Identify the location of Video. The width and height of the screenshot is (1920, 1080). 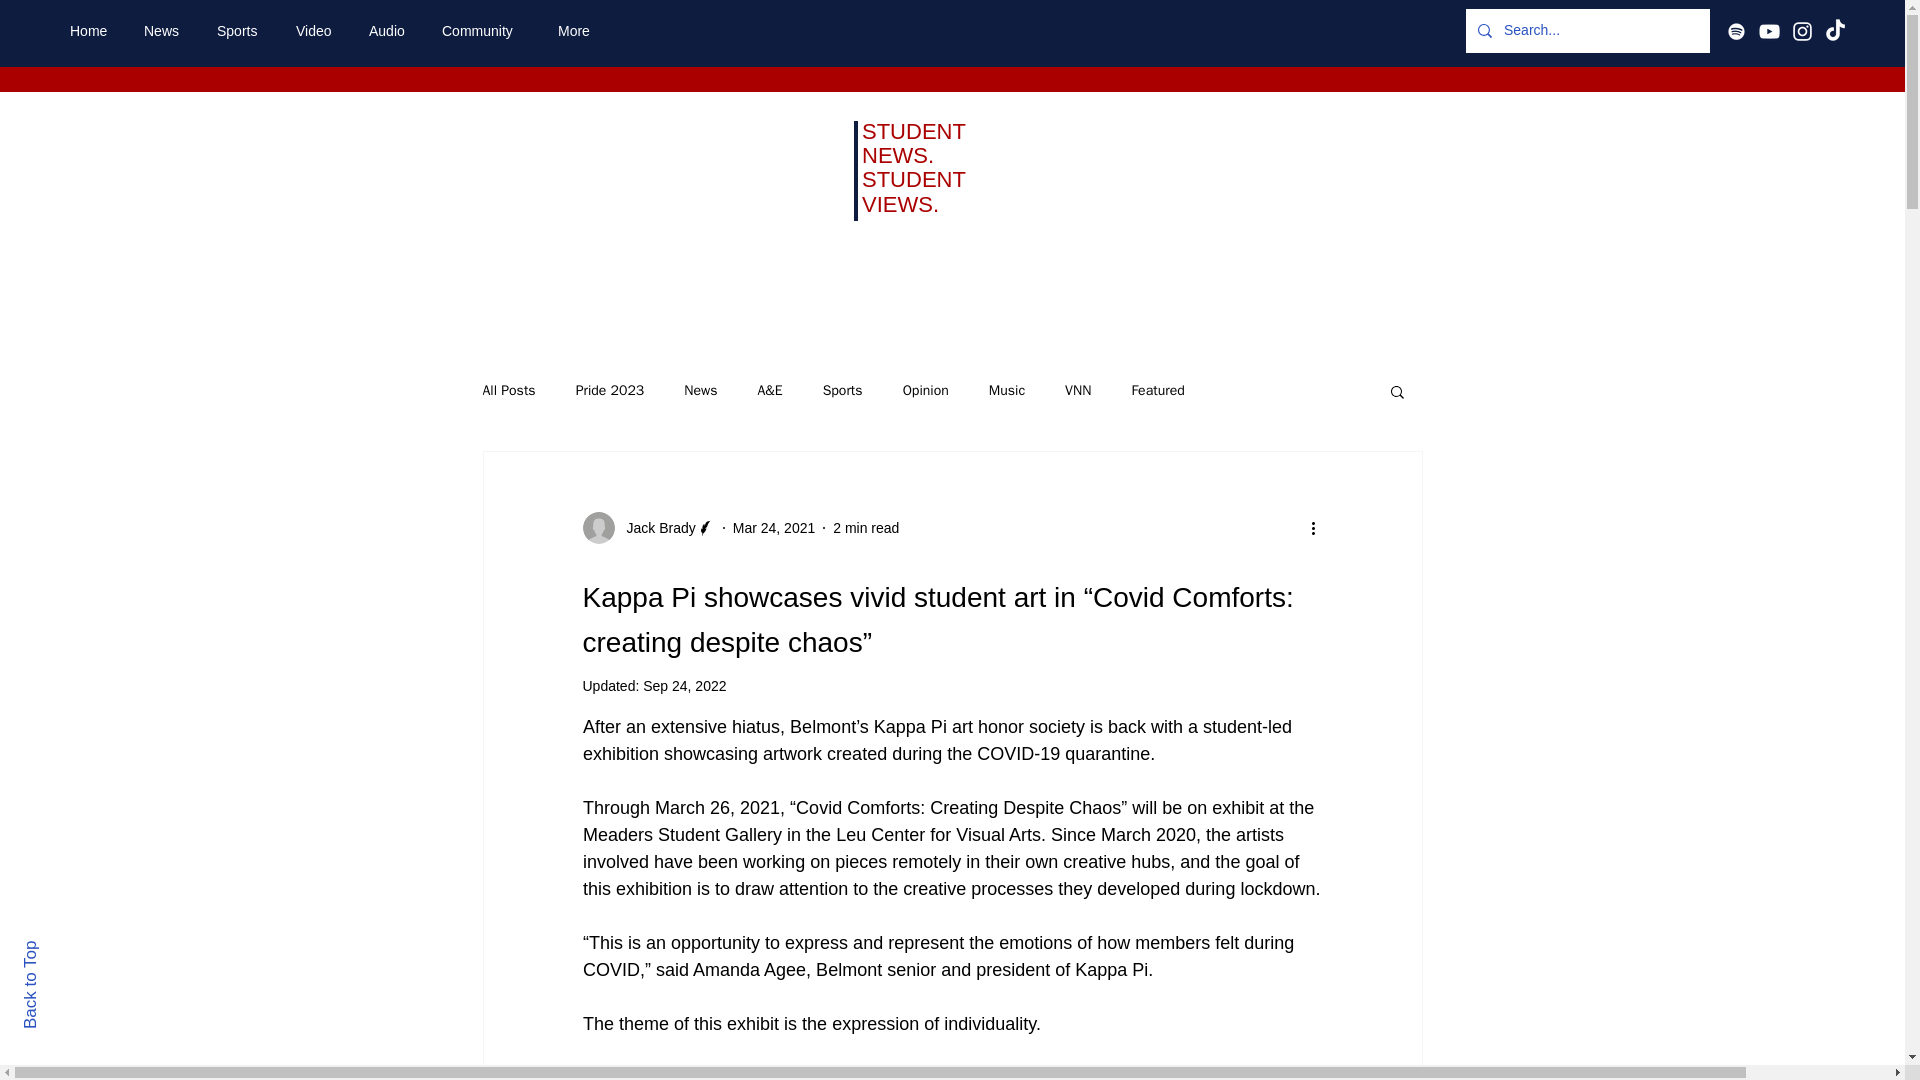
(316, 31).